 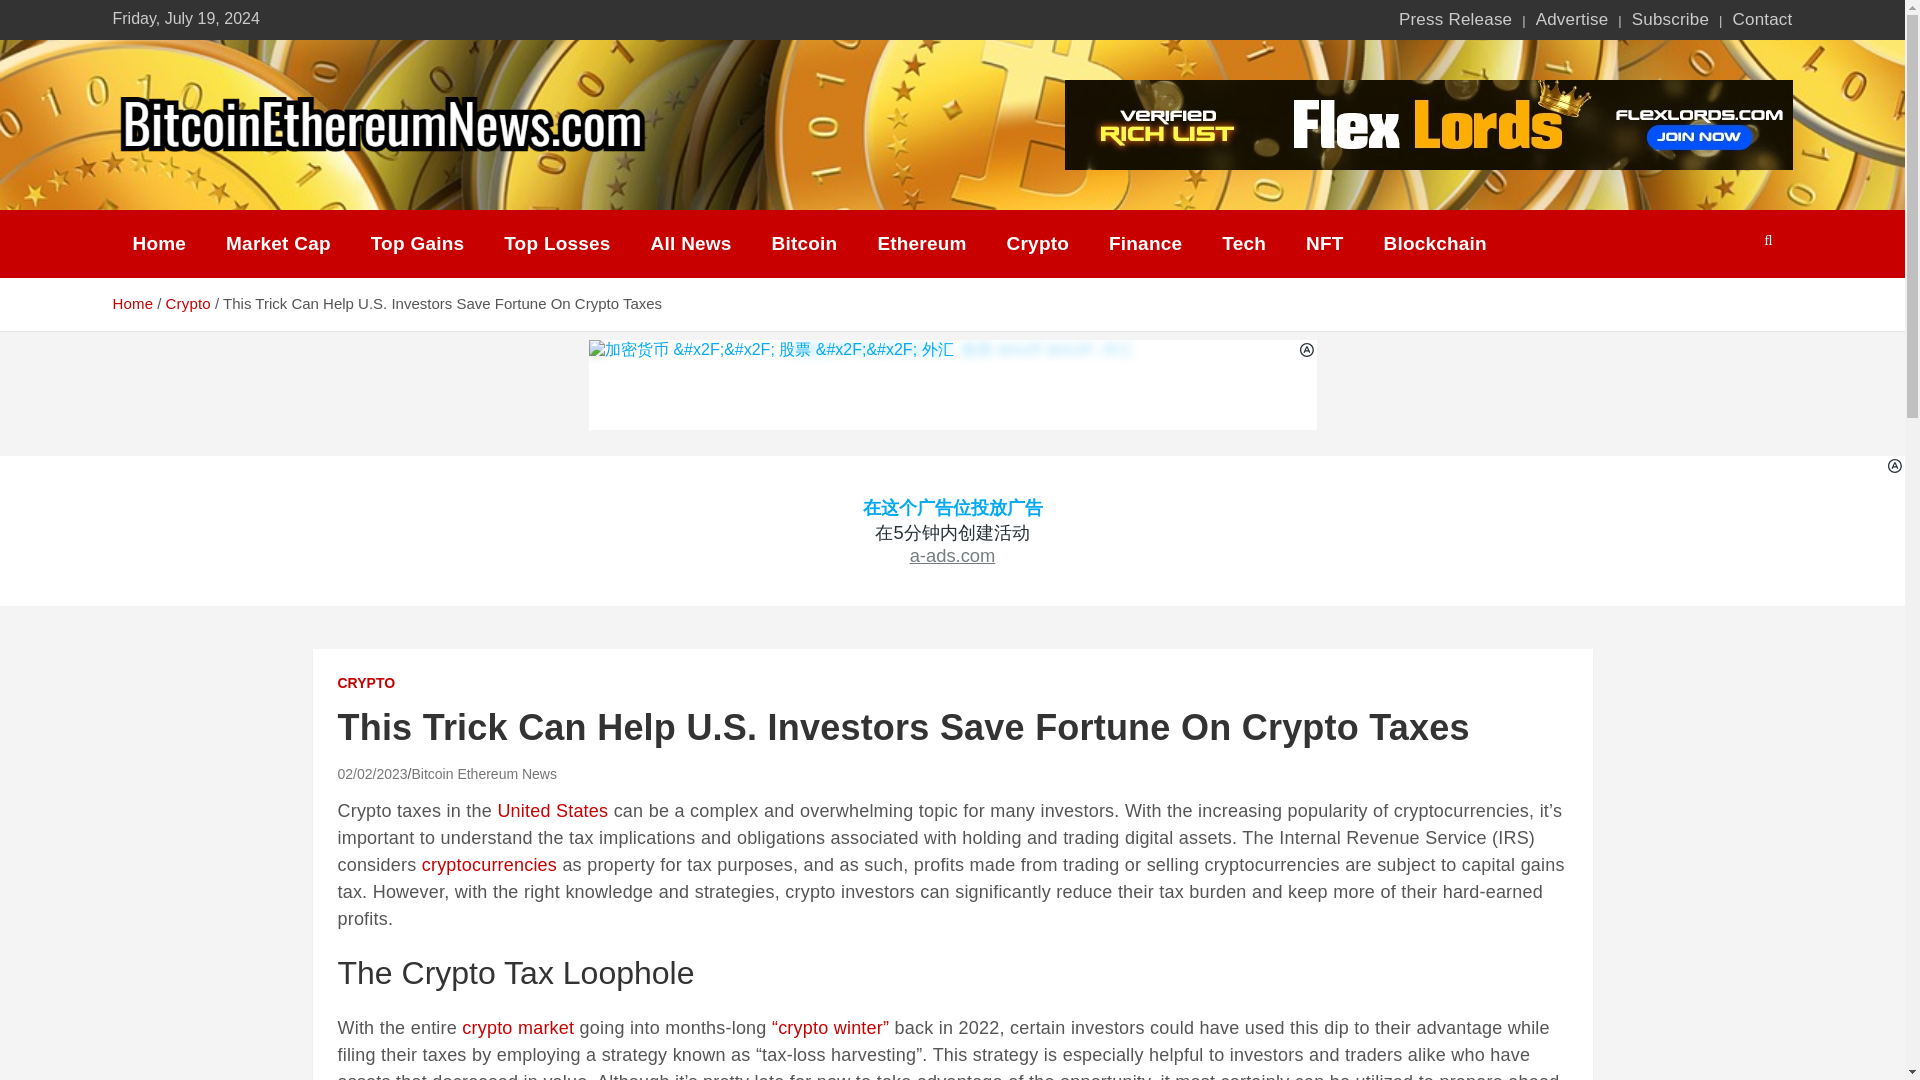 I want to click on Tech News Articles, so click(x=1244, y=244).